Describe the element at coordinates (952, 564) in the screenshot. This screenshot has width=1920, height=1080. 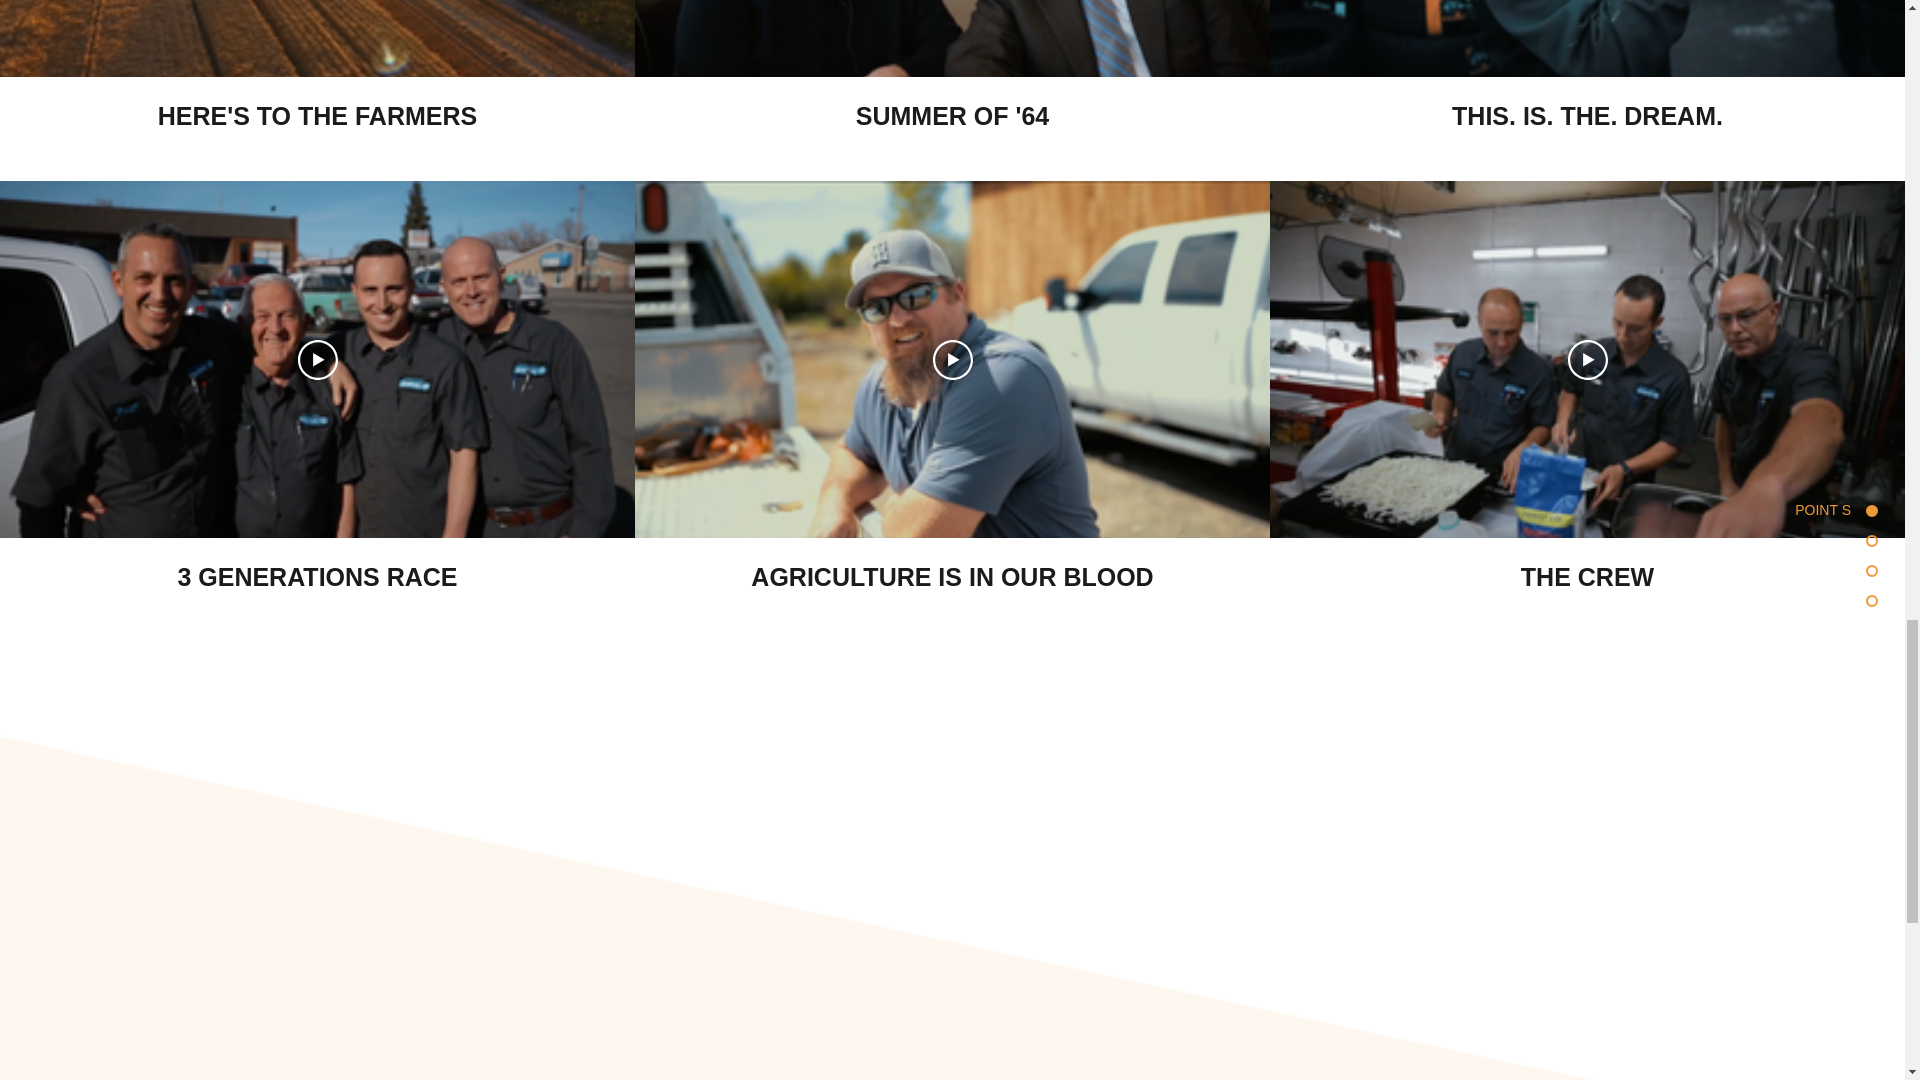
I see `AGRICULTURE IS IN OUR BLOOD` at that location.